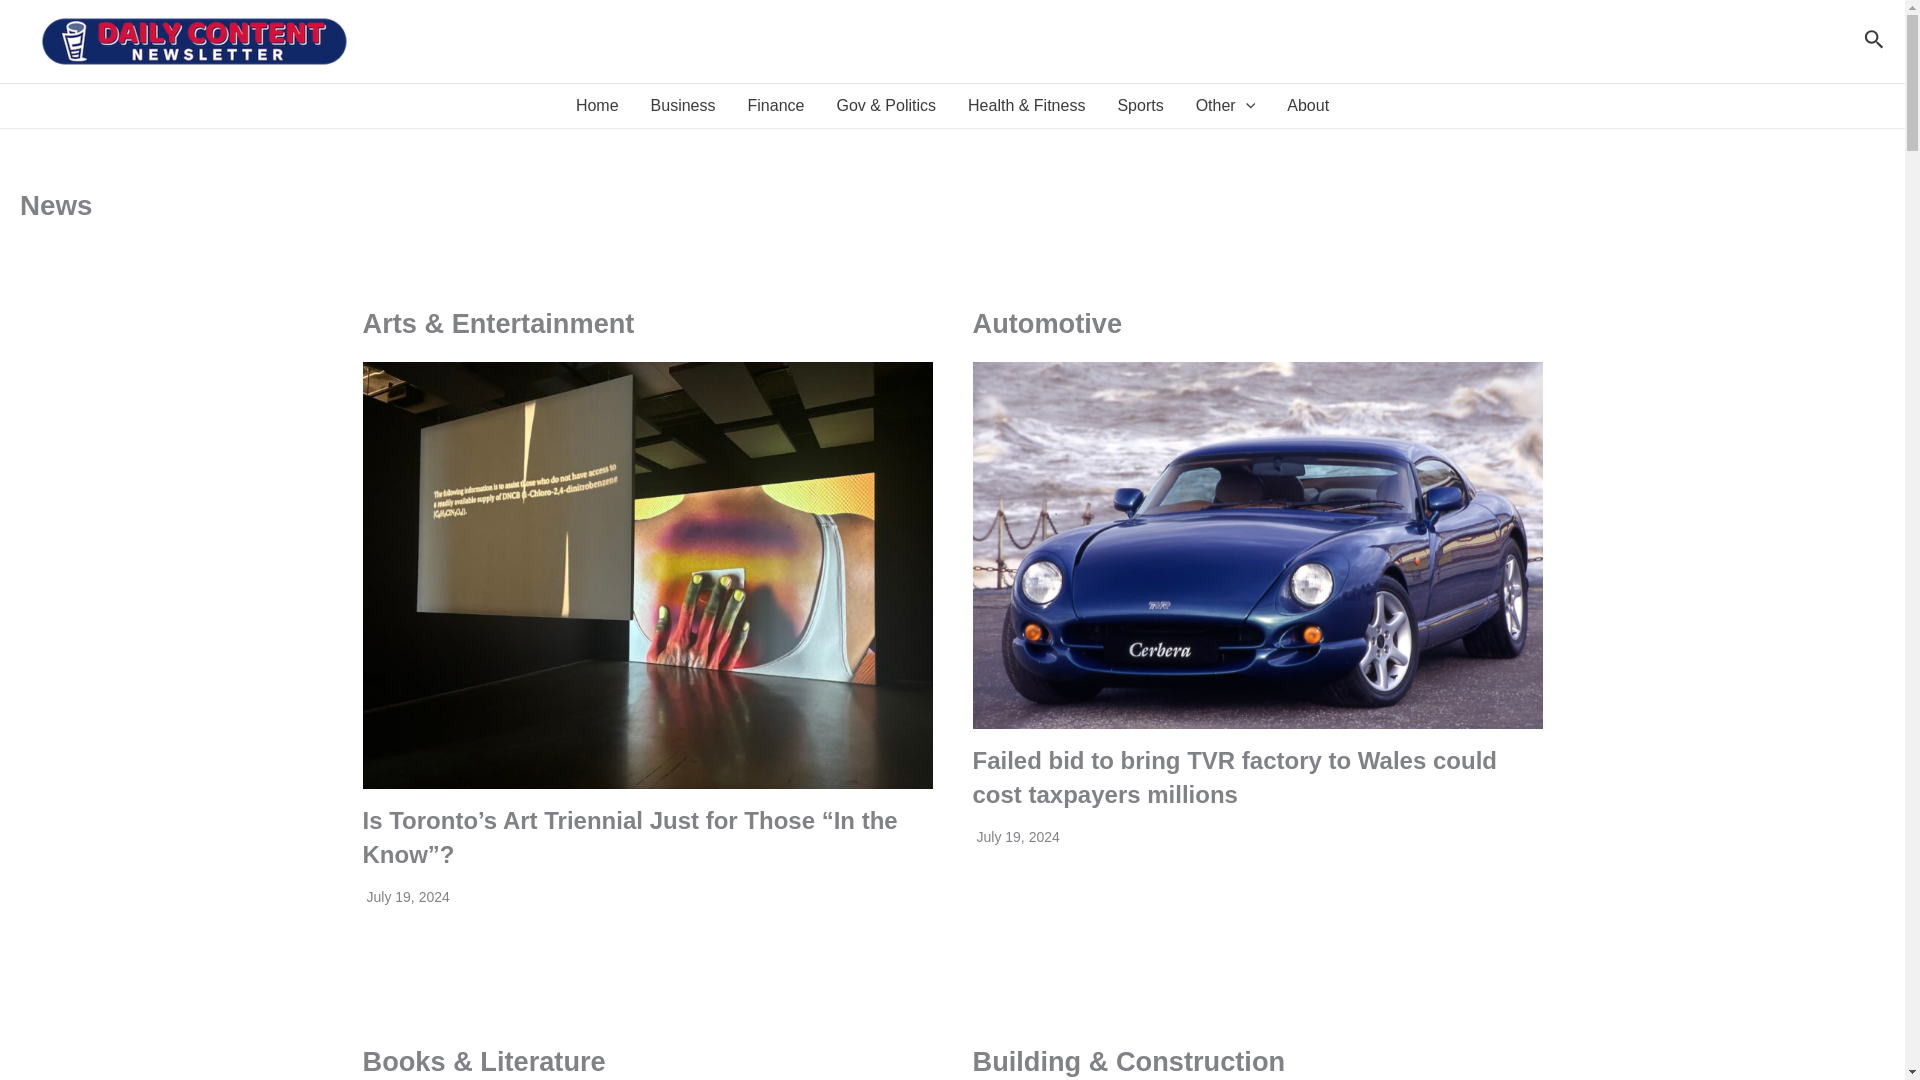 The height and width of the screenshot is (1080, 1920). What do you see at coordinates (776, 106) in the screenshot?
I see `Finance` at bounding box center [776, 106].